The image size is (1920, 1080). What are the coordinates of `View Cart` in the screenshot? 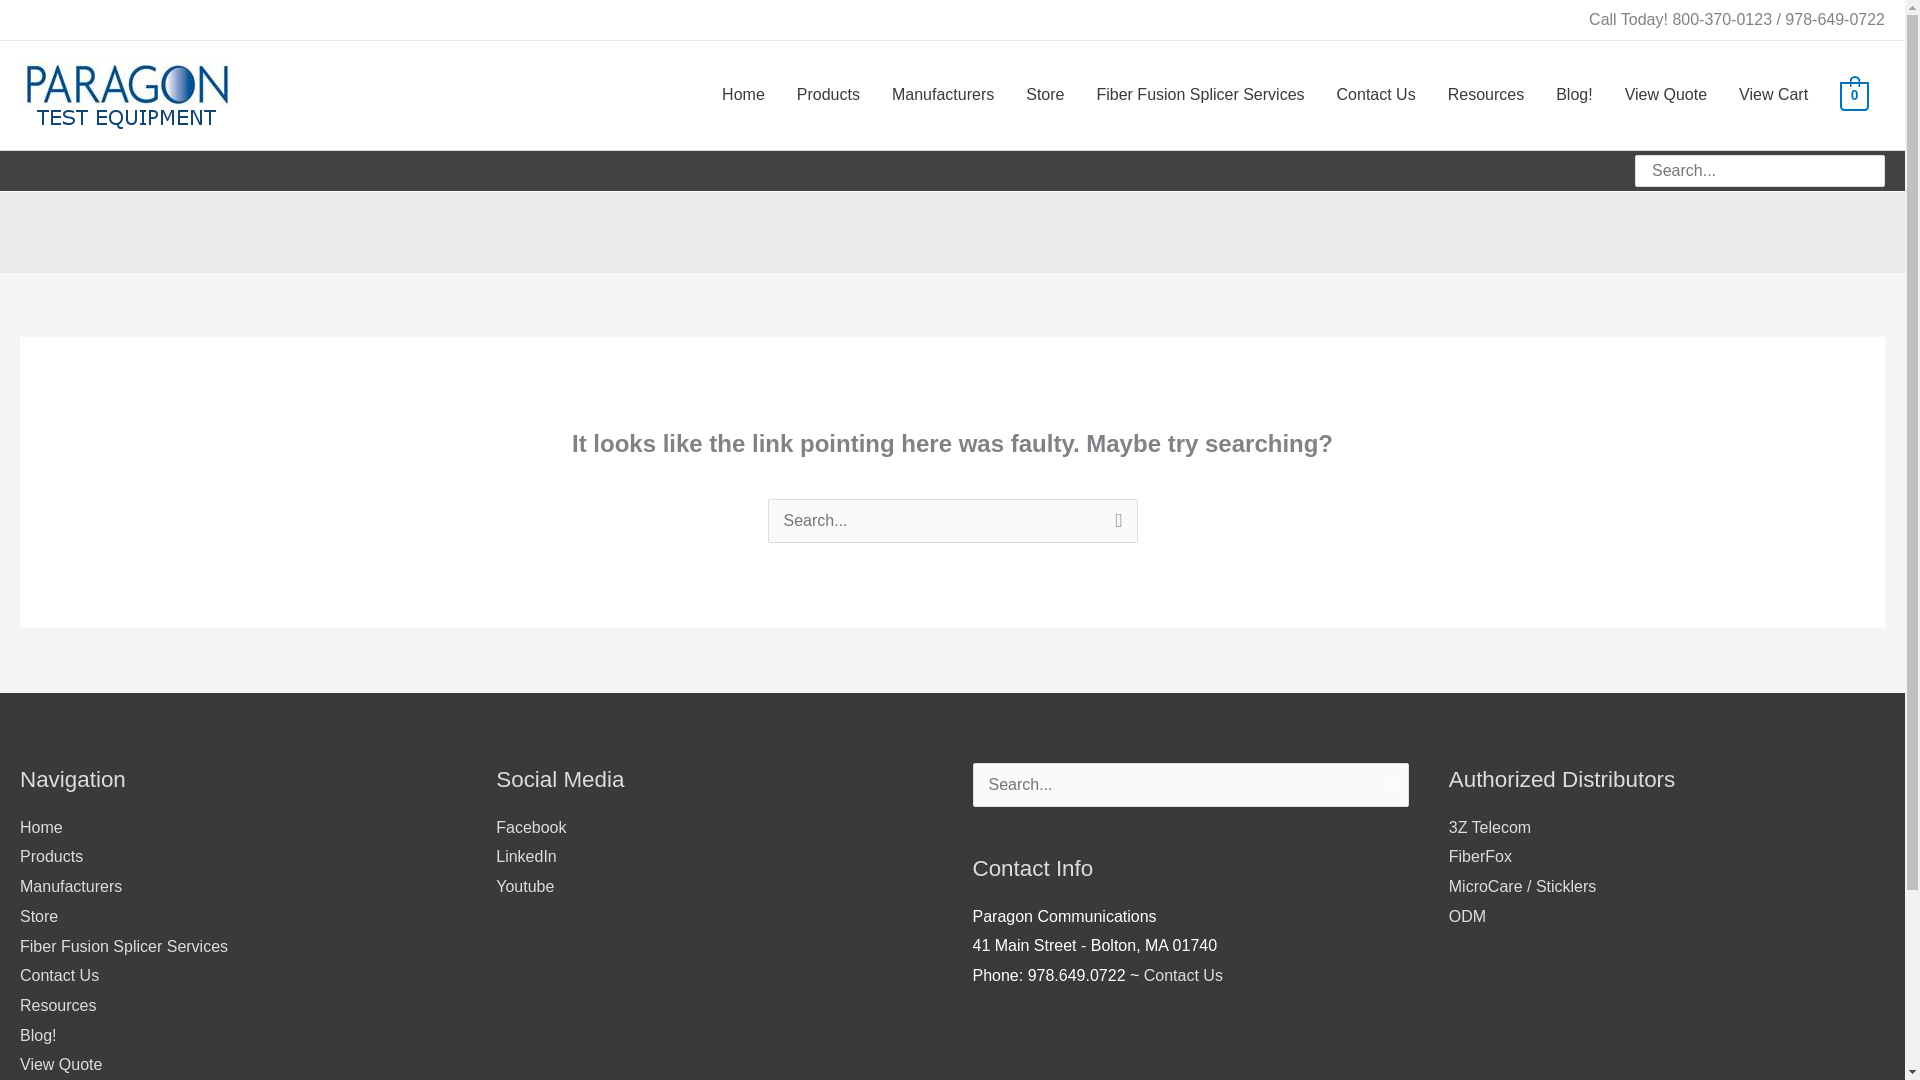 It's located at (1773, 95).